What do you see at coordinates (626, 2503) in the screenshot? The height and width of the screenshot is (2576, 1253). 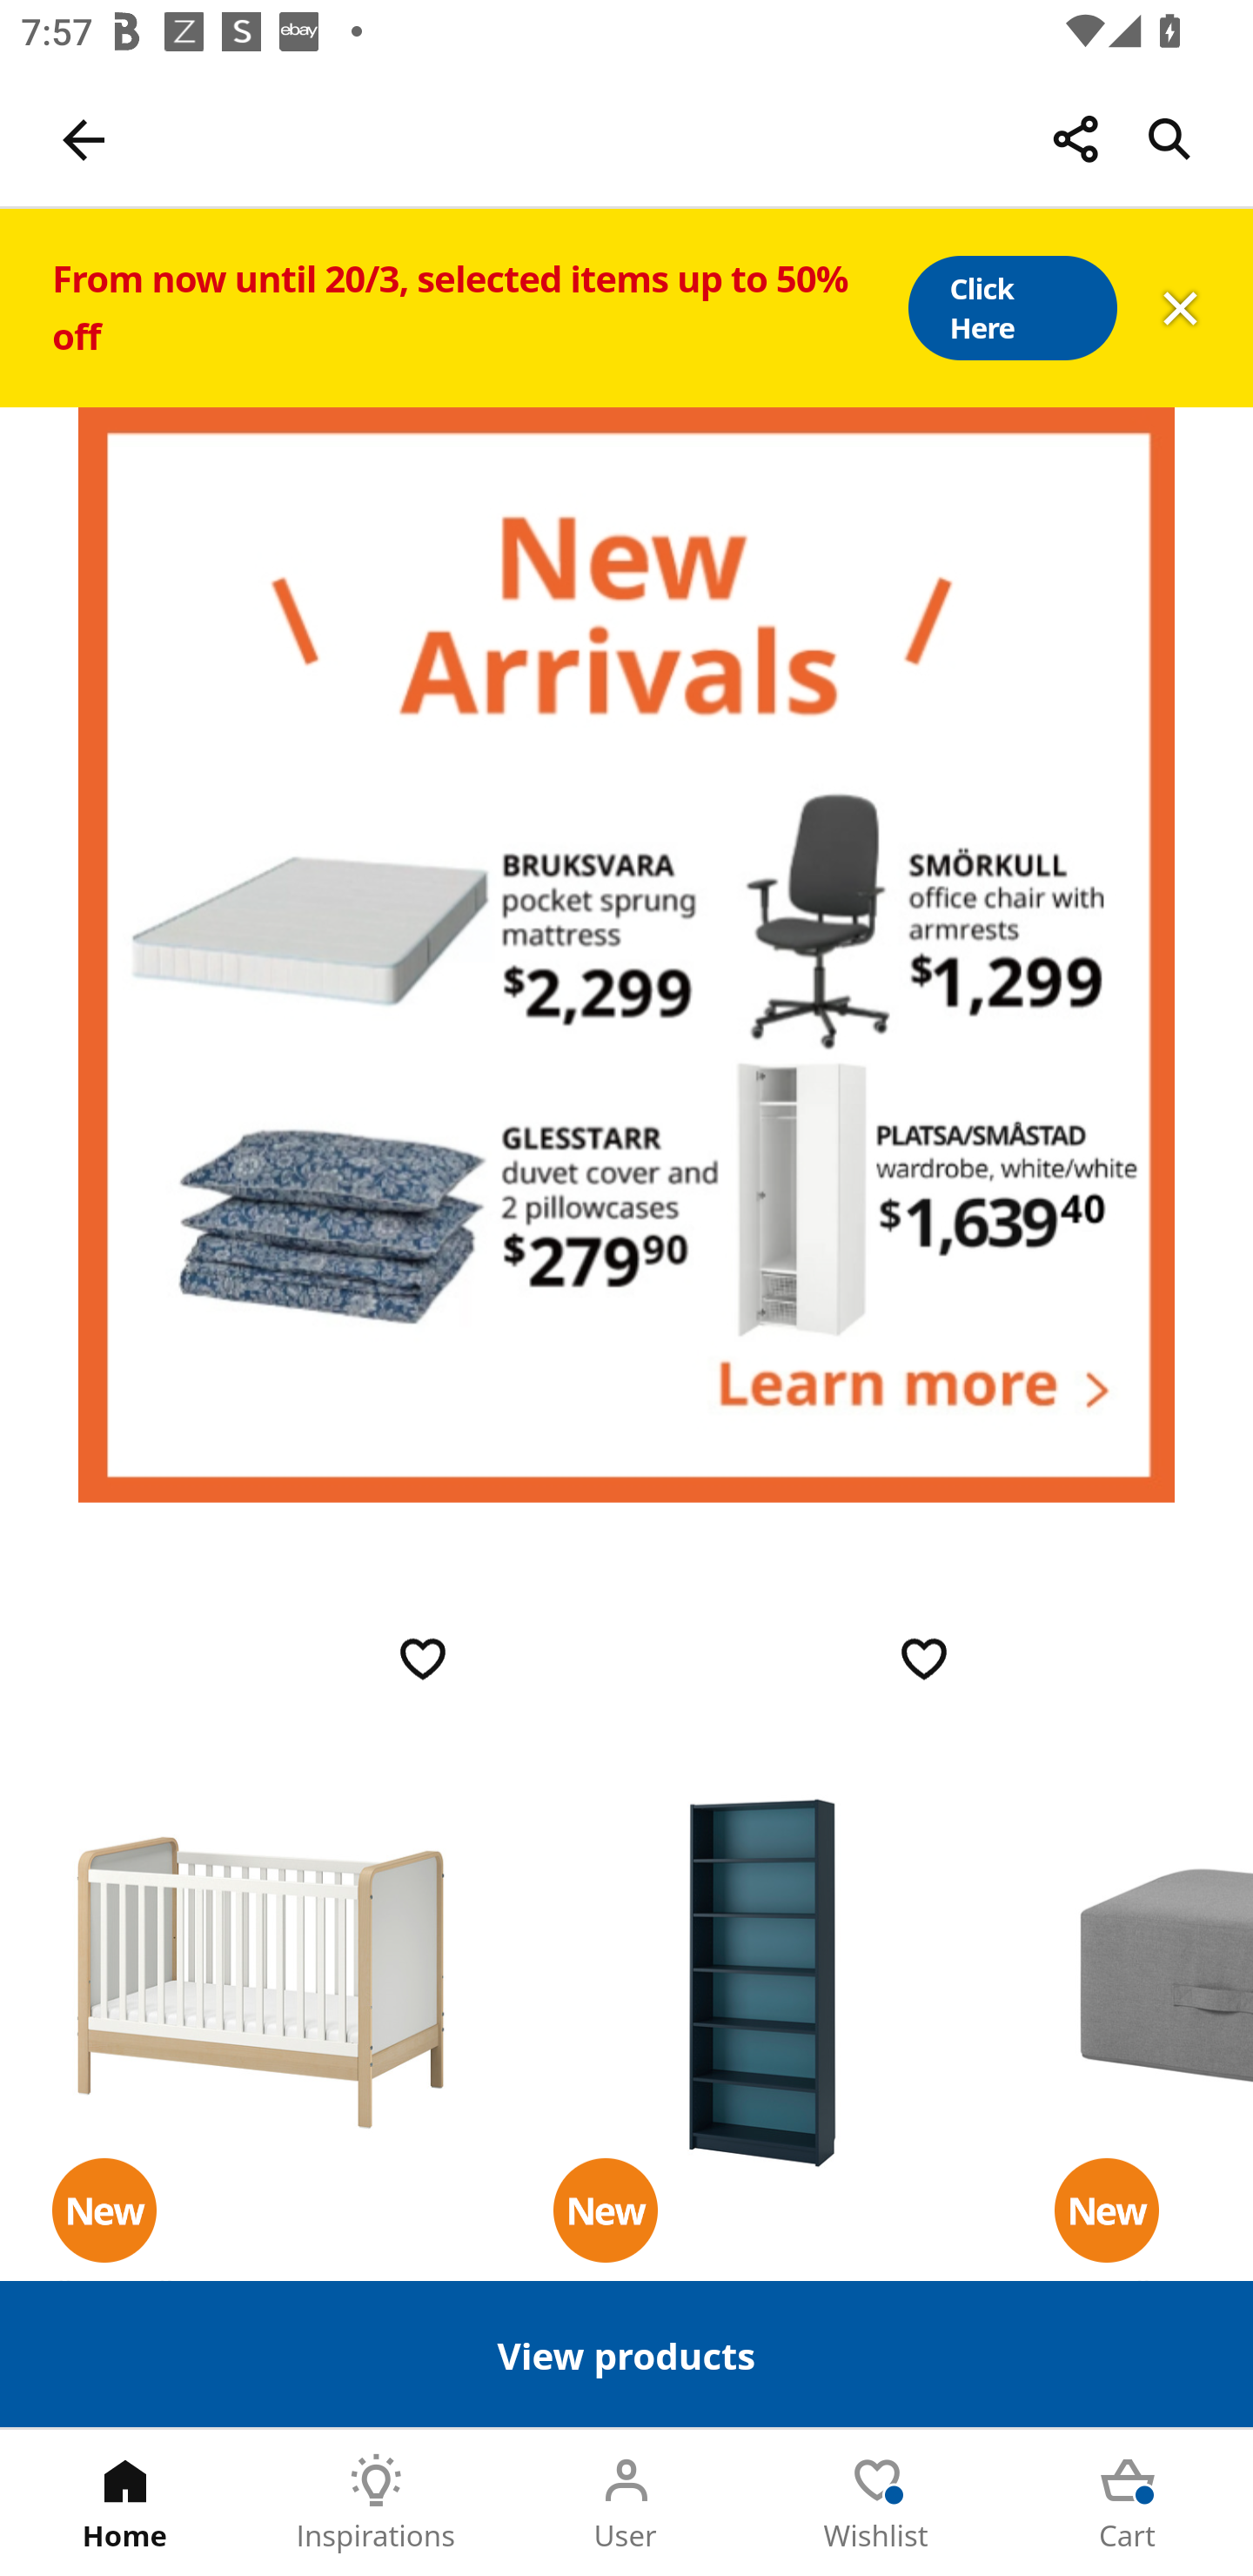 I see `User
Tab 3 of 5` at bounding box center [626, 2503].